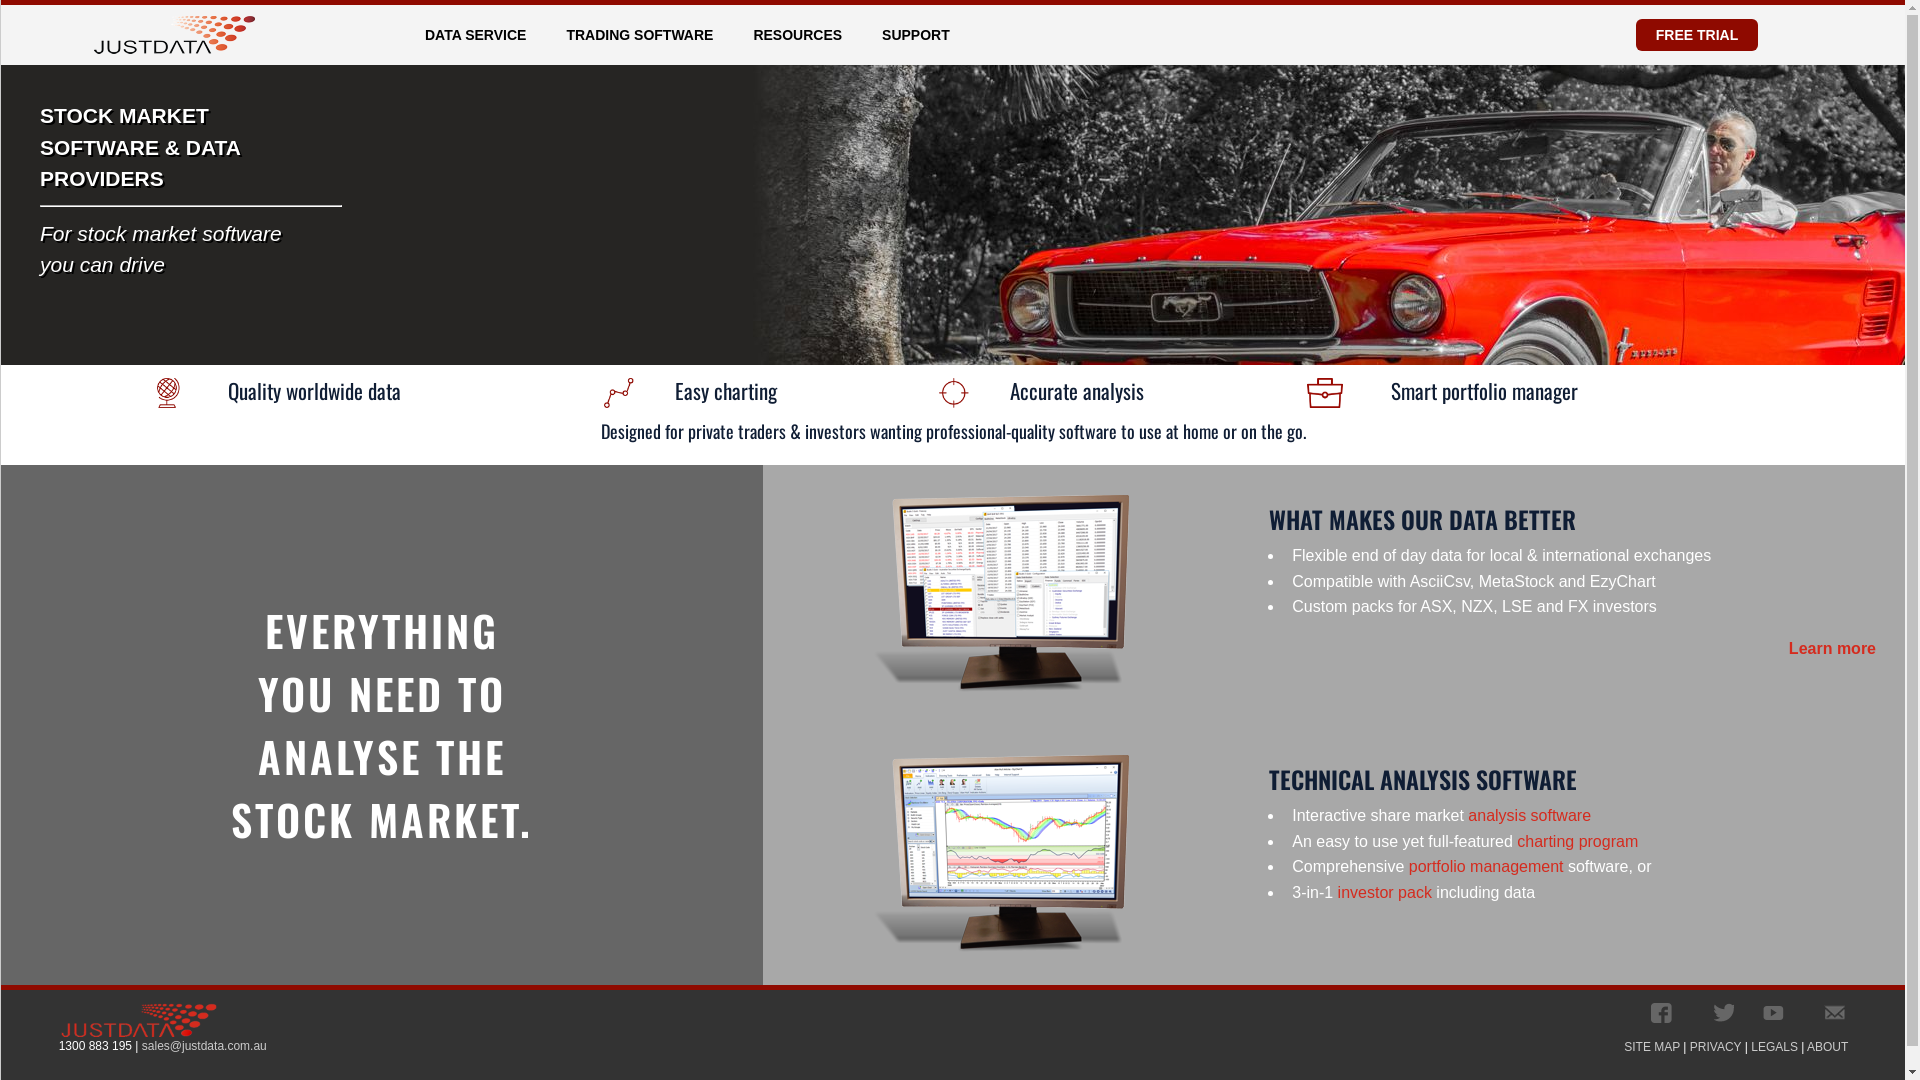  Describe the element at coordinates (1325, 393) in the screenshot. I see `Smart Portfolio Manager` at that location.